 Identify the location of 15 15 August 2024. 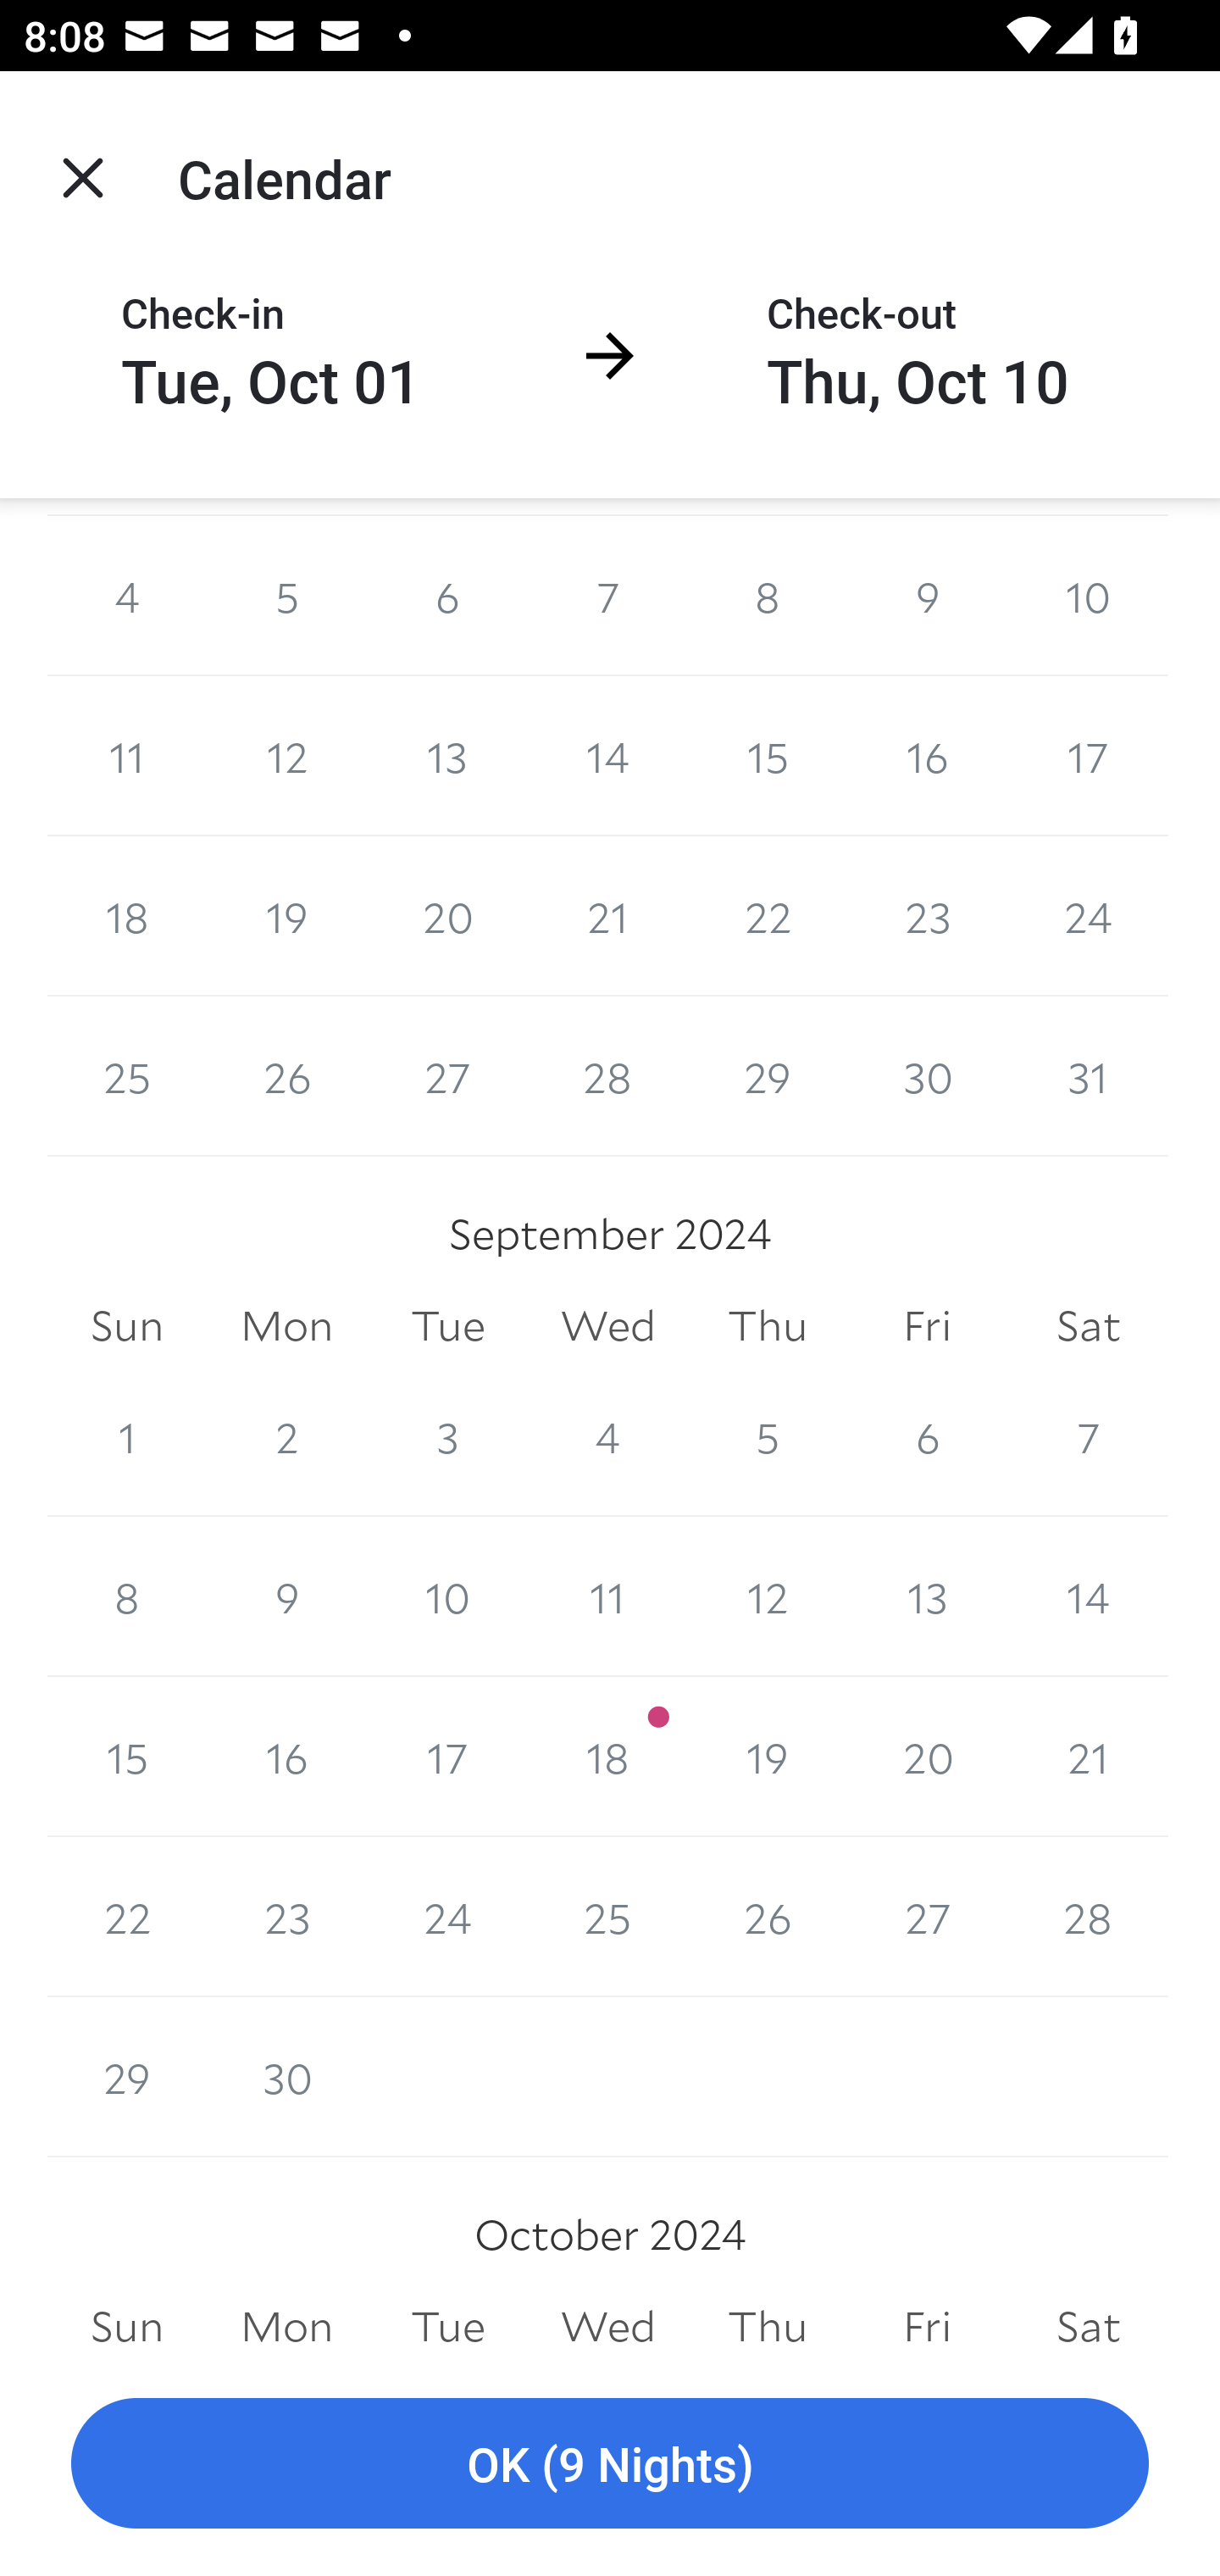
(768, 756).